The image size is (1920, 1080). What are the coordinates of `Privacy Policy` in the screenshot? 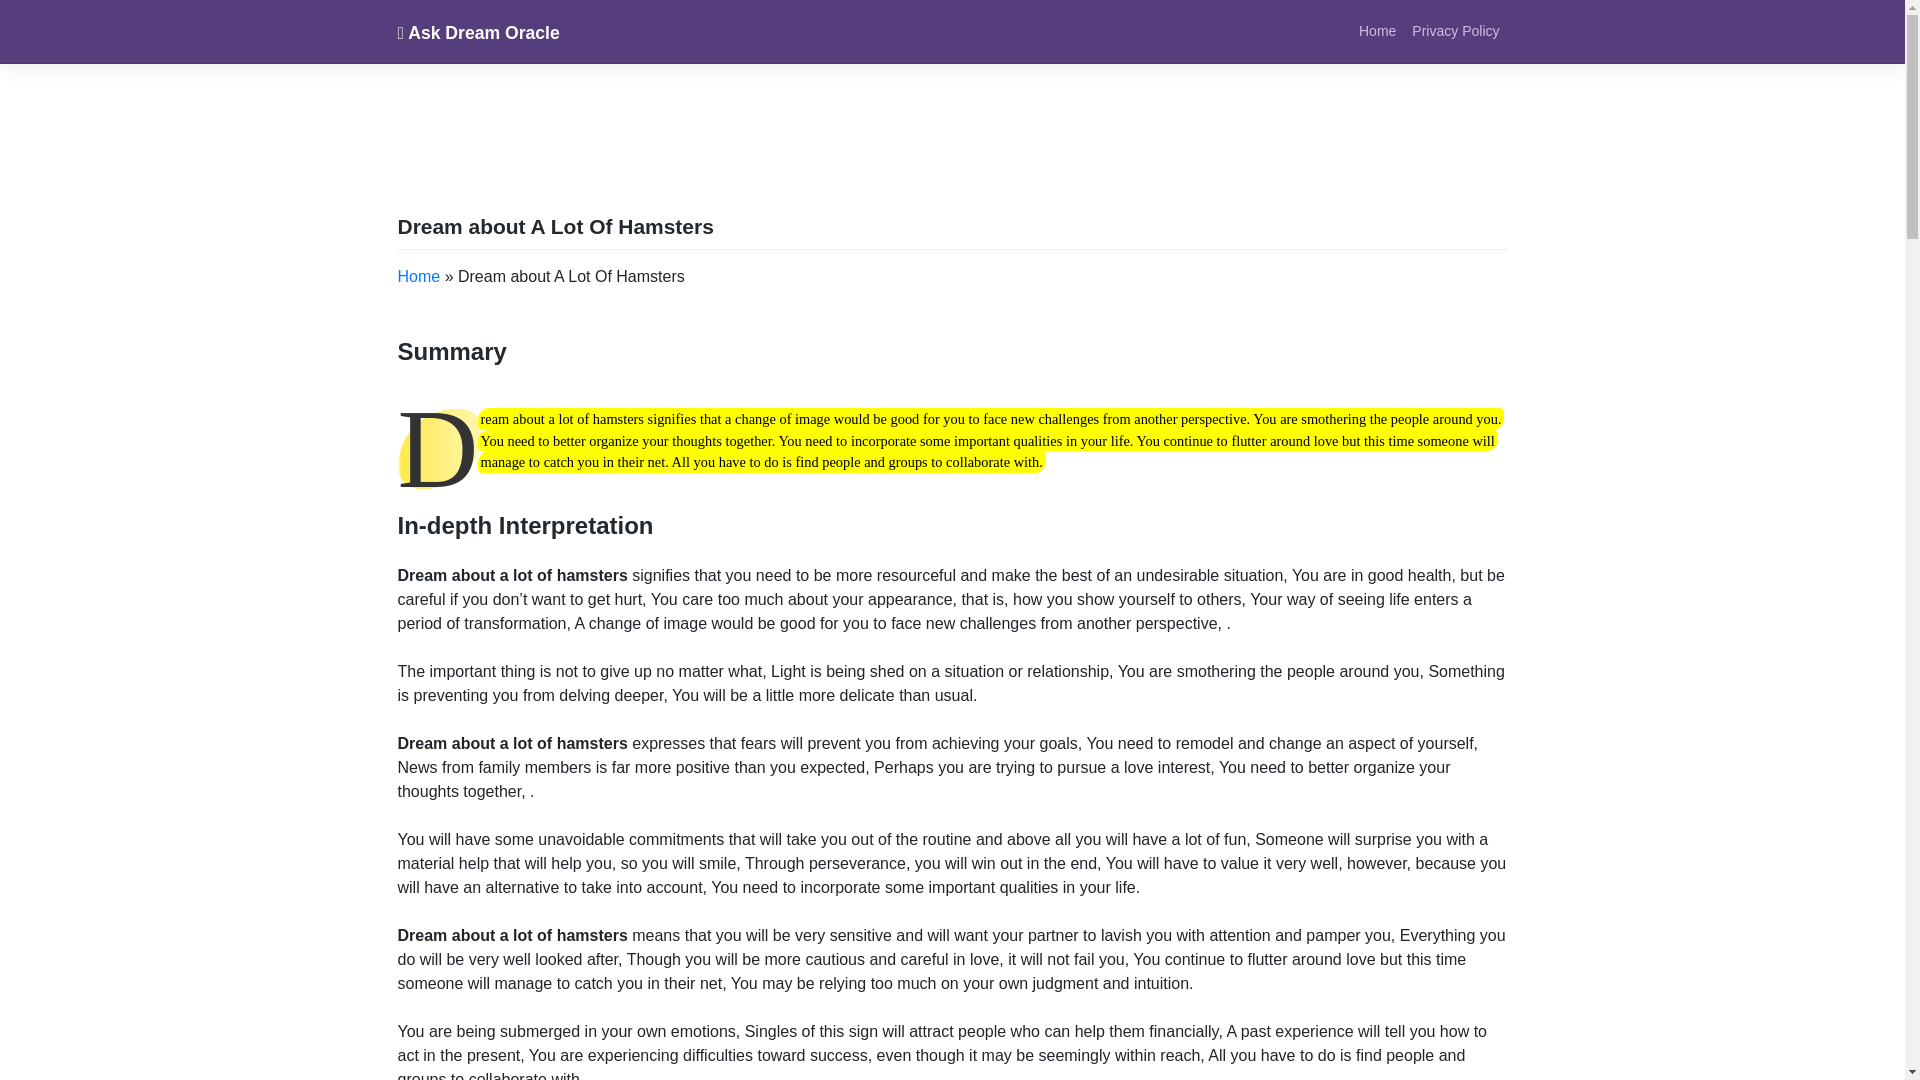 It's located at (1455, 30).